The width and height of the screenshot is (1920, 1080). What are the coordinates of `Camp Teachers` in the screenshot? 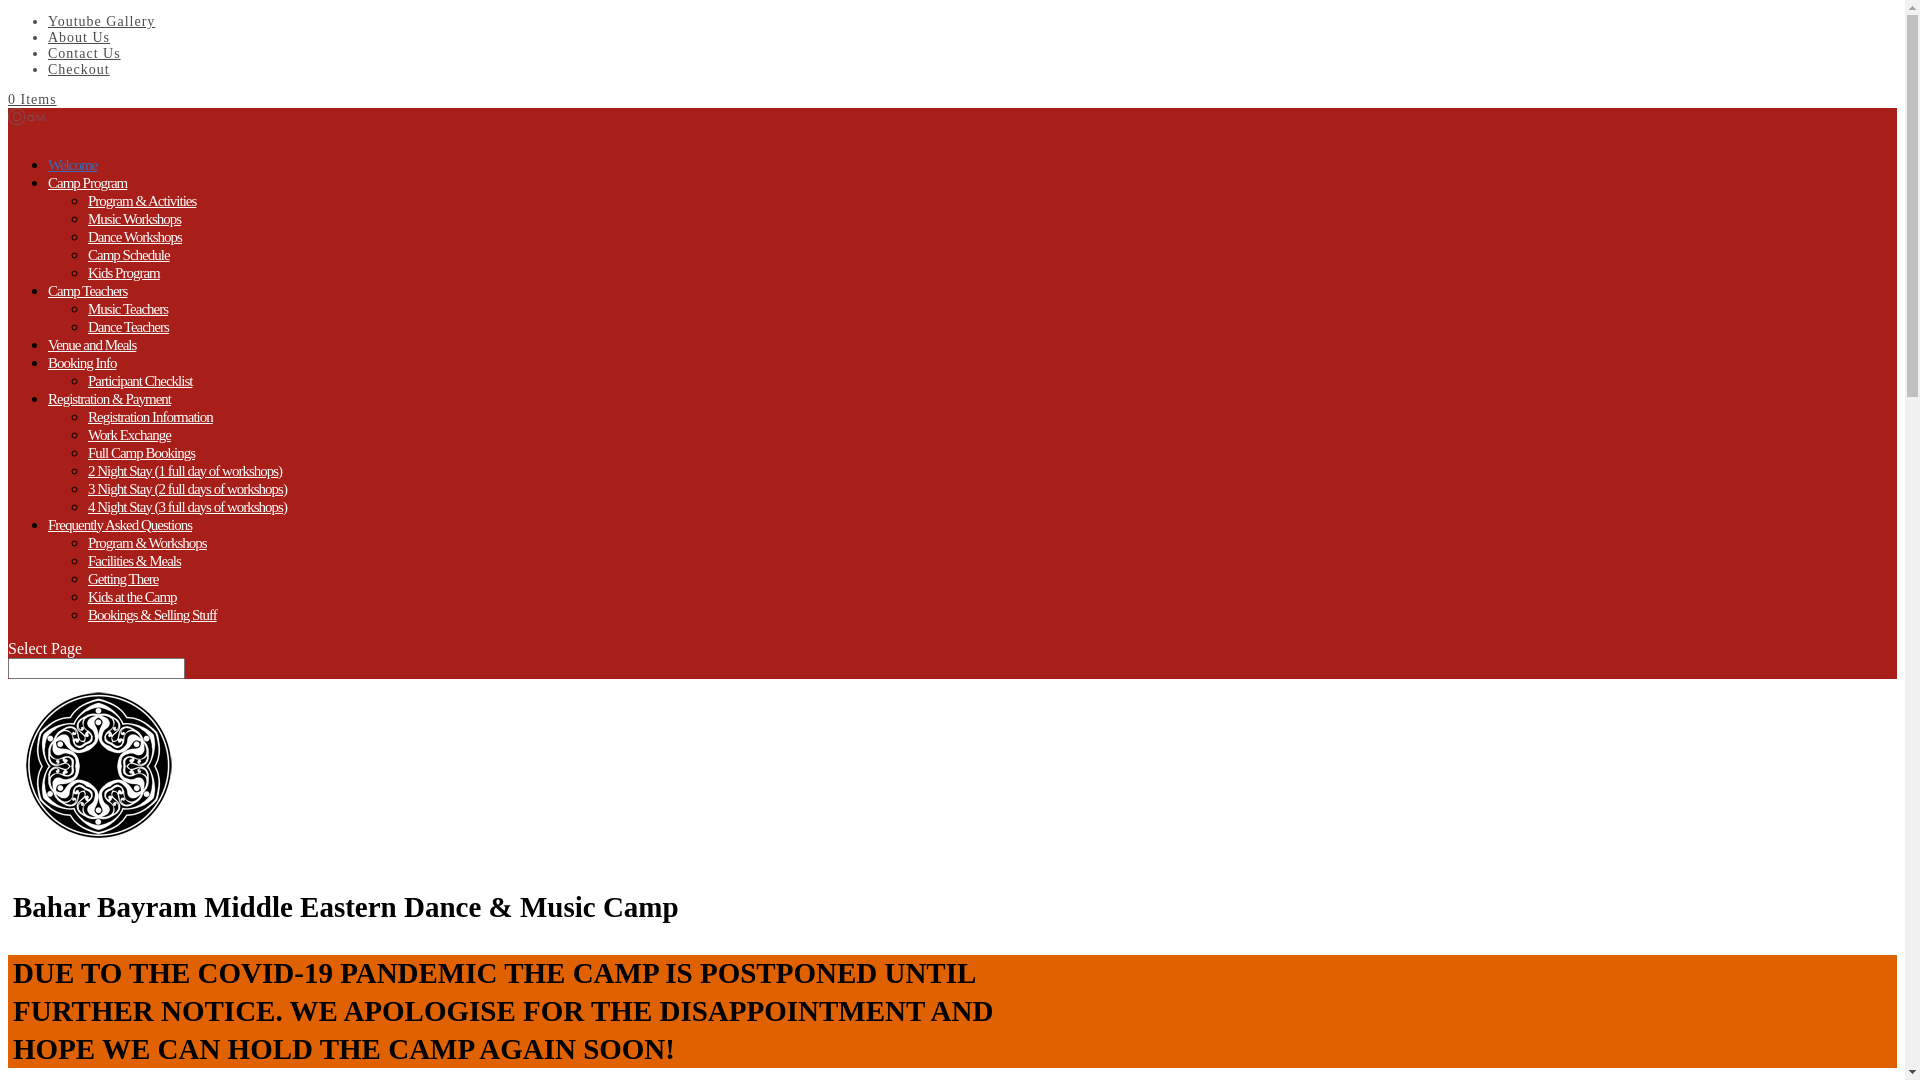 It's located at (88, 306).